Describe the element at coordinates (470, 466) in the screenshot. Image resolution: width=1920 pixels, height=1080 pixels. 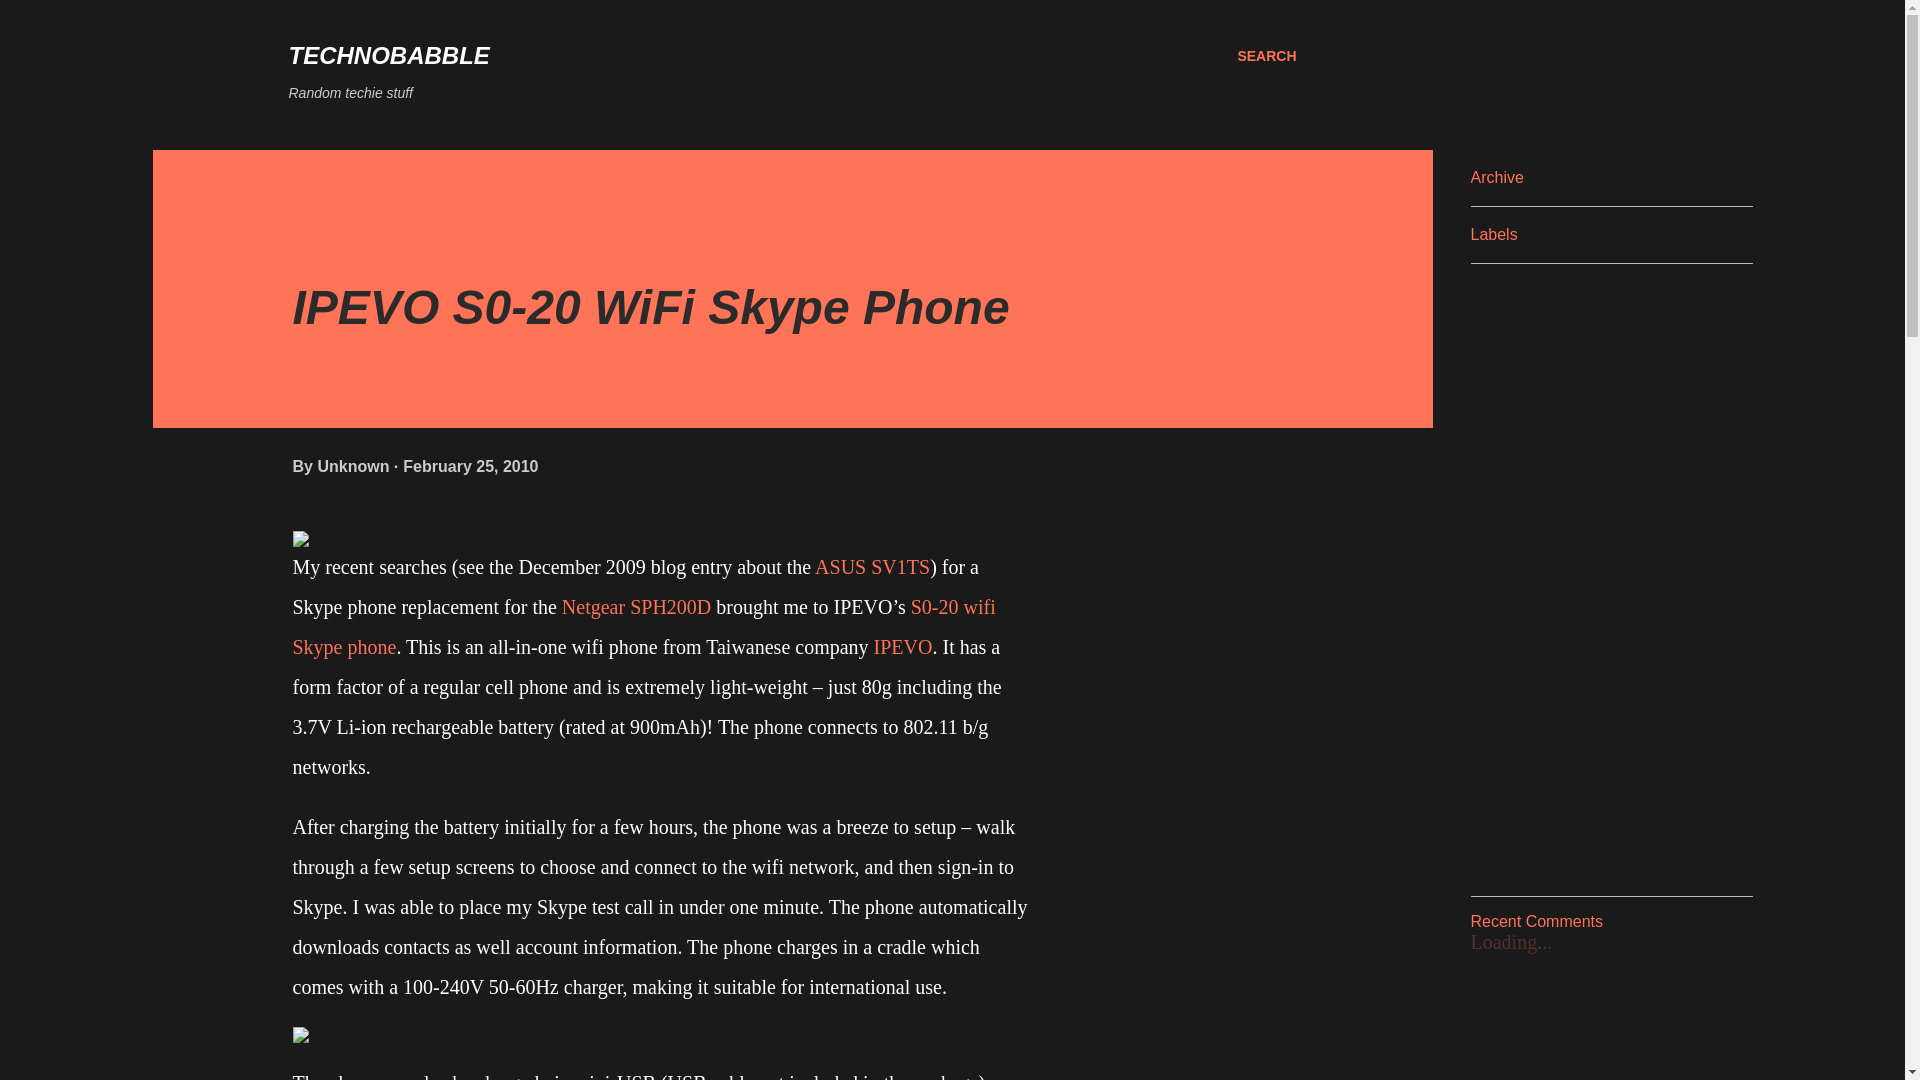
I see `February 25, 2010` at that location.